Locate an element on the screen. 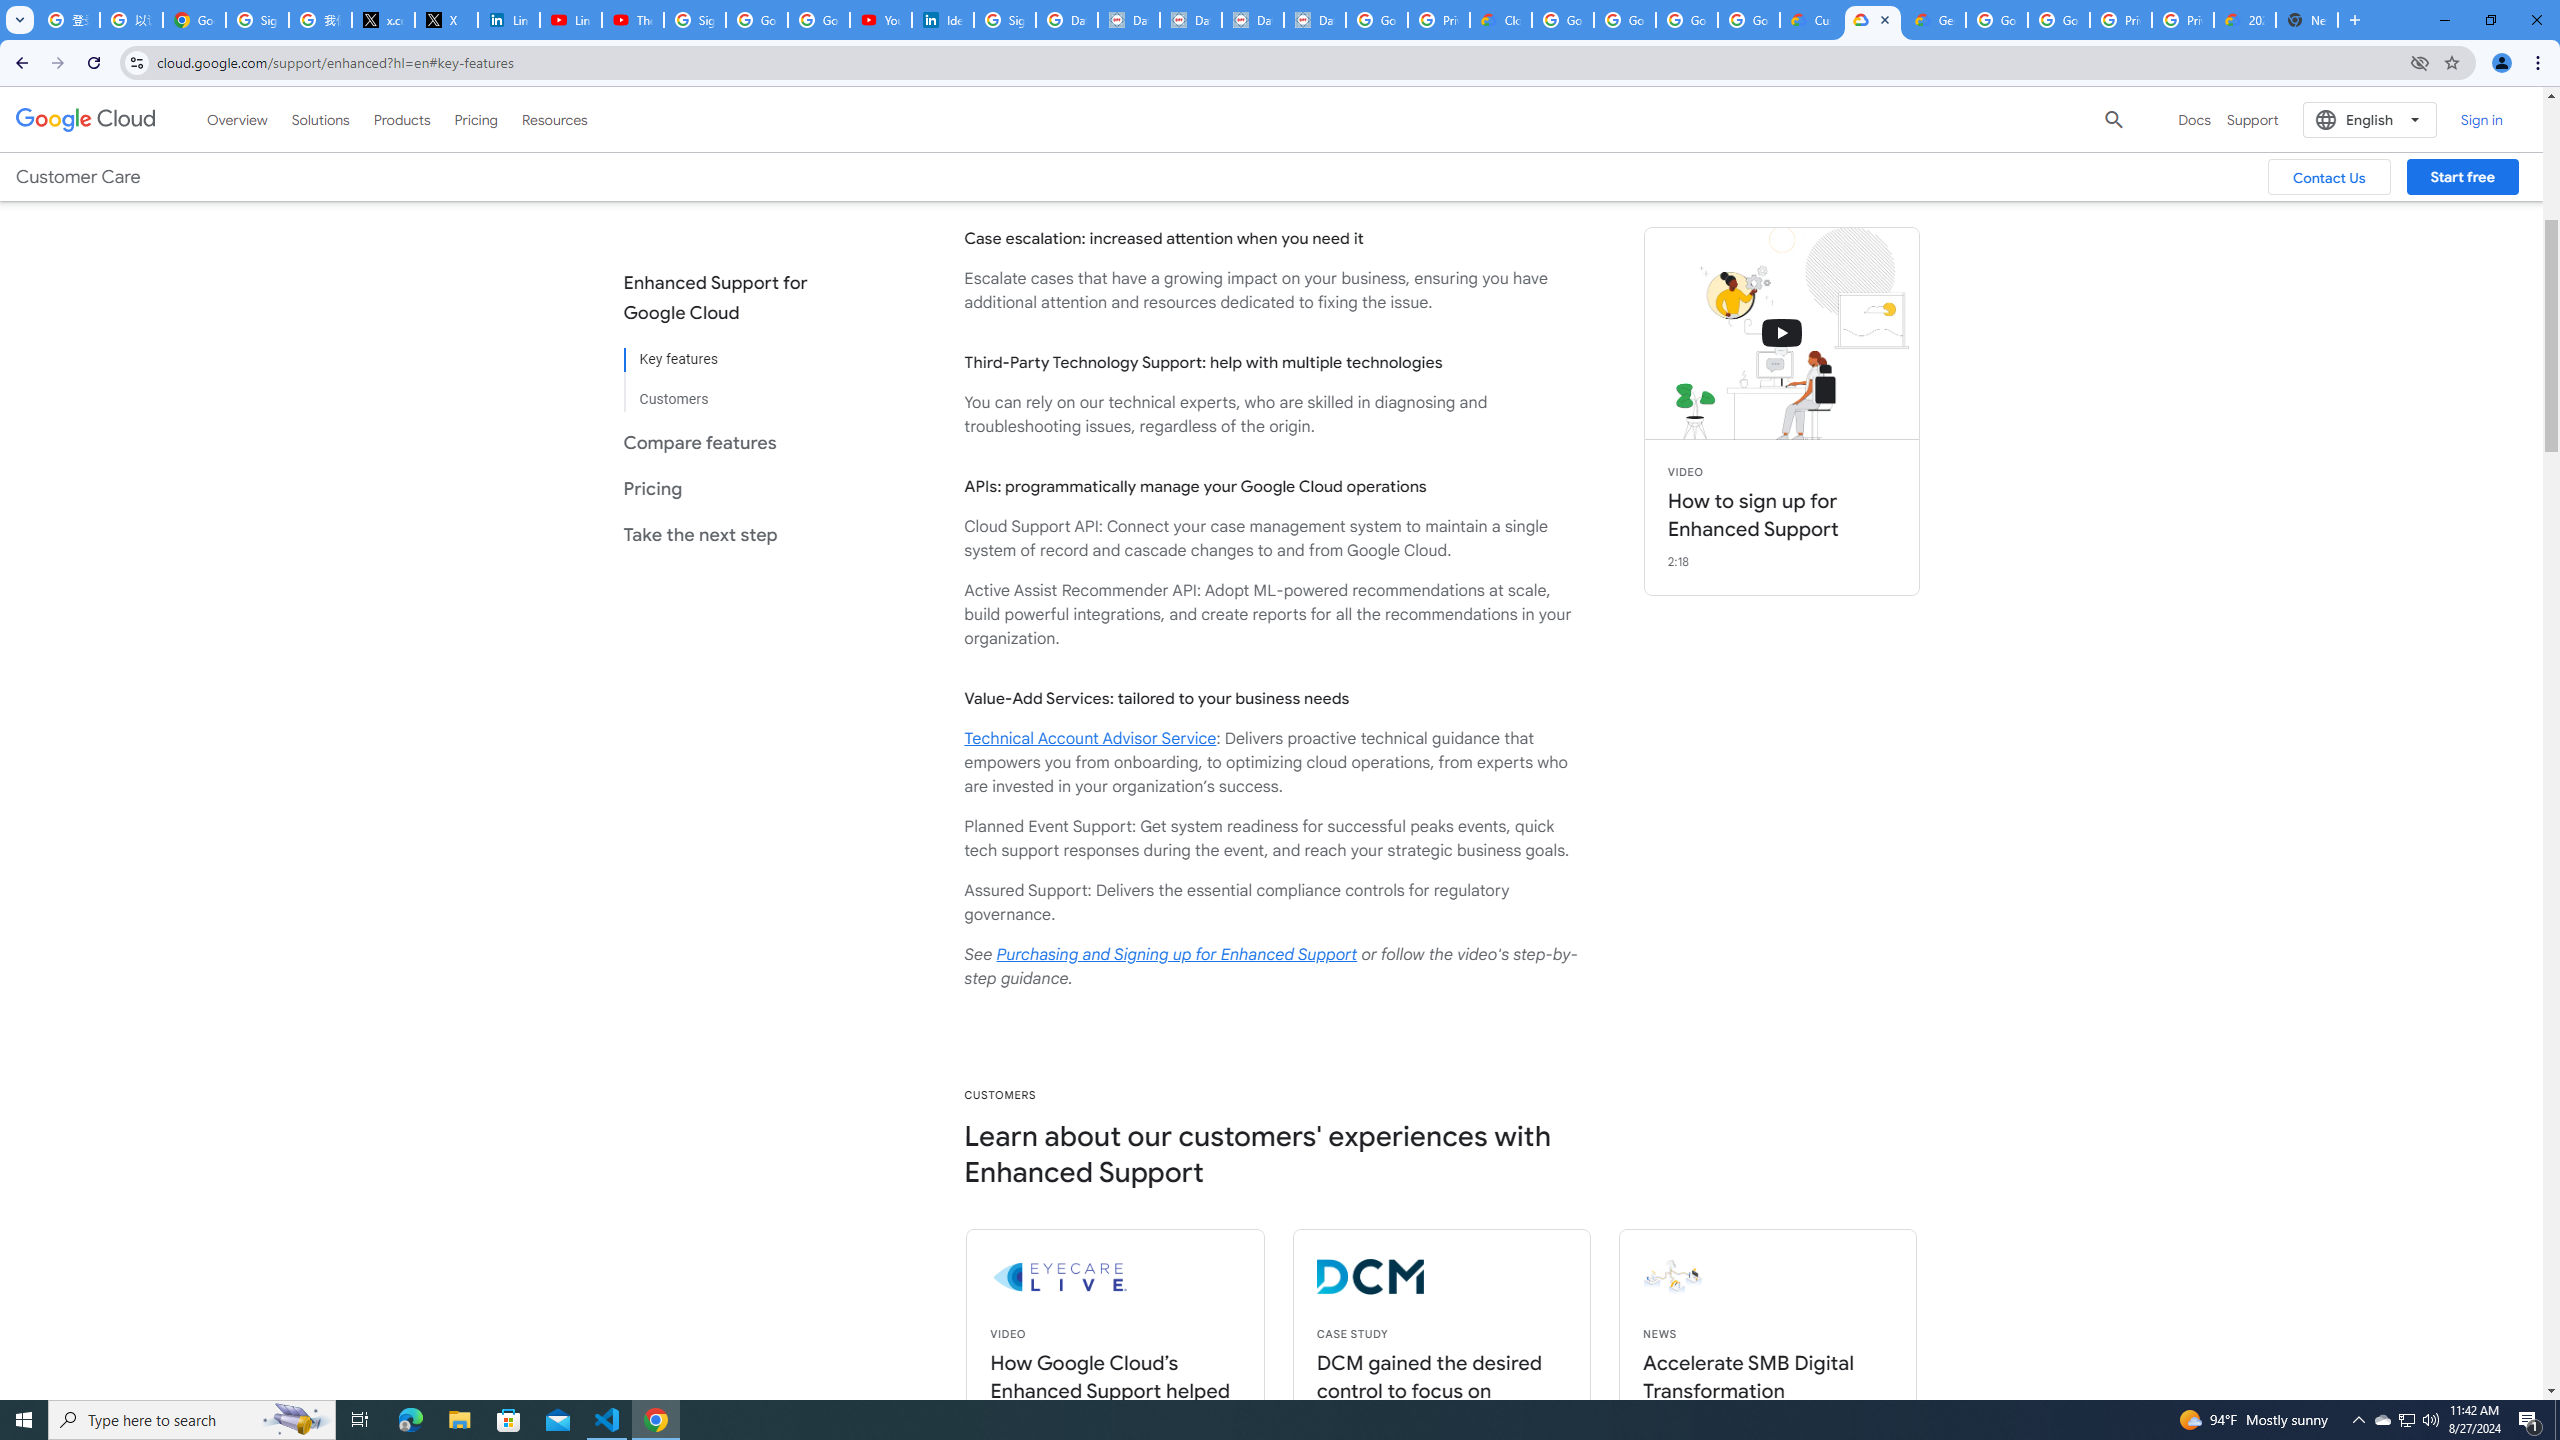  Technical Account Advisor Service is located at coordinates (1090, 738).